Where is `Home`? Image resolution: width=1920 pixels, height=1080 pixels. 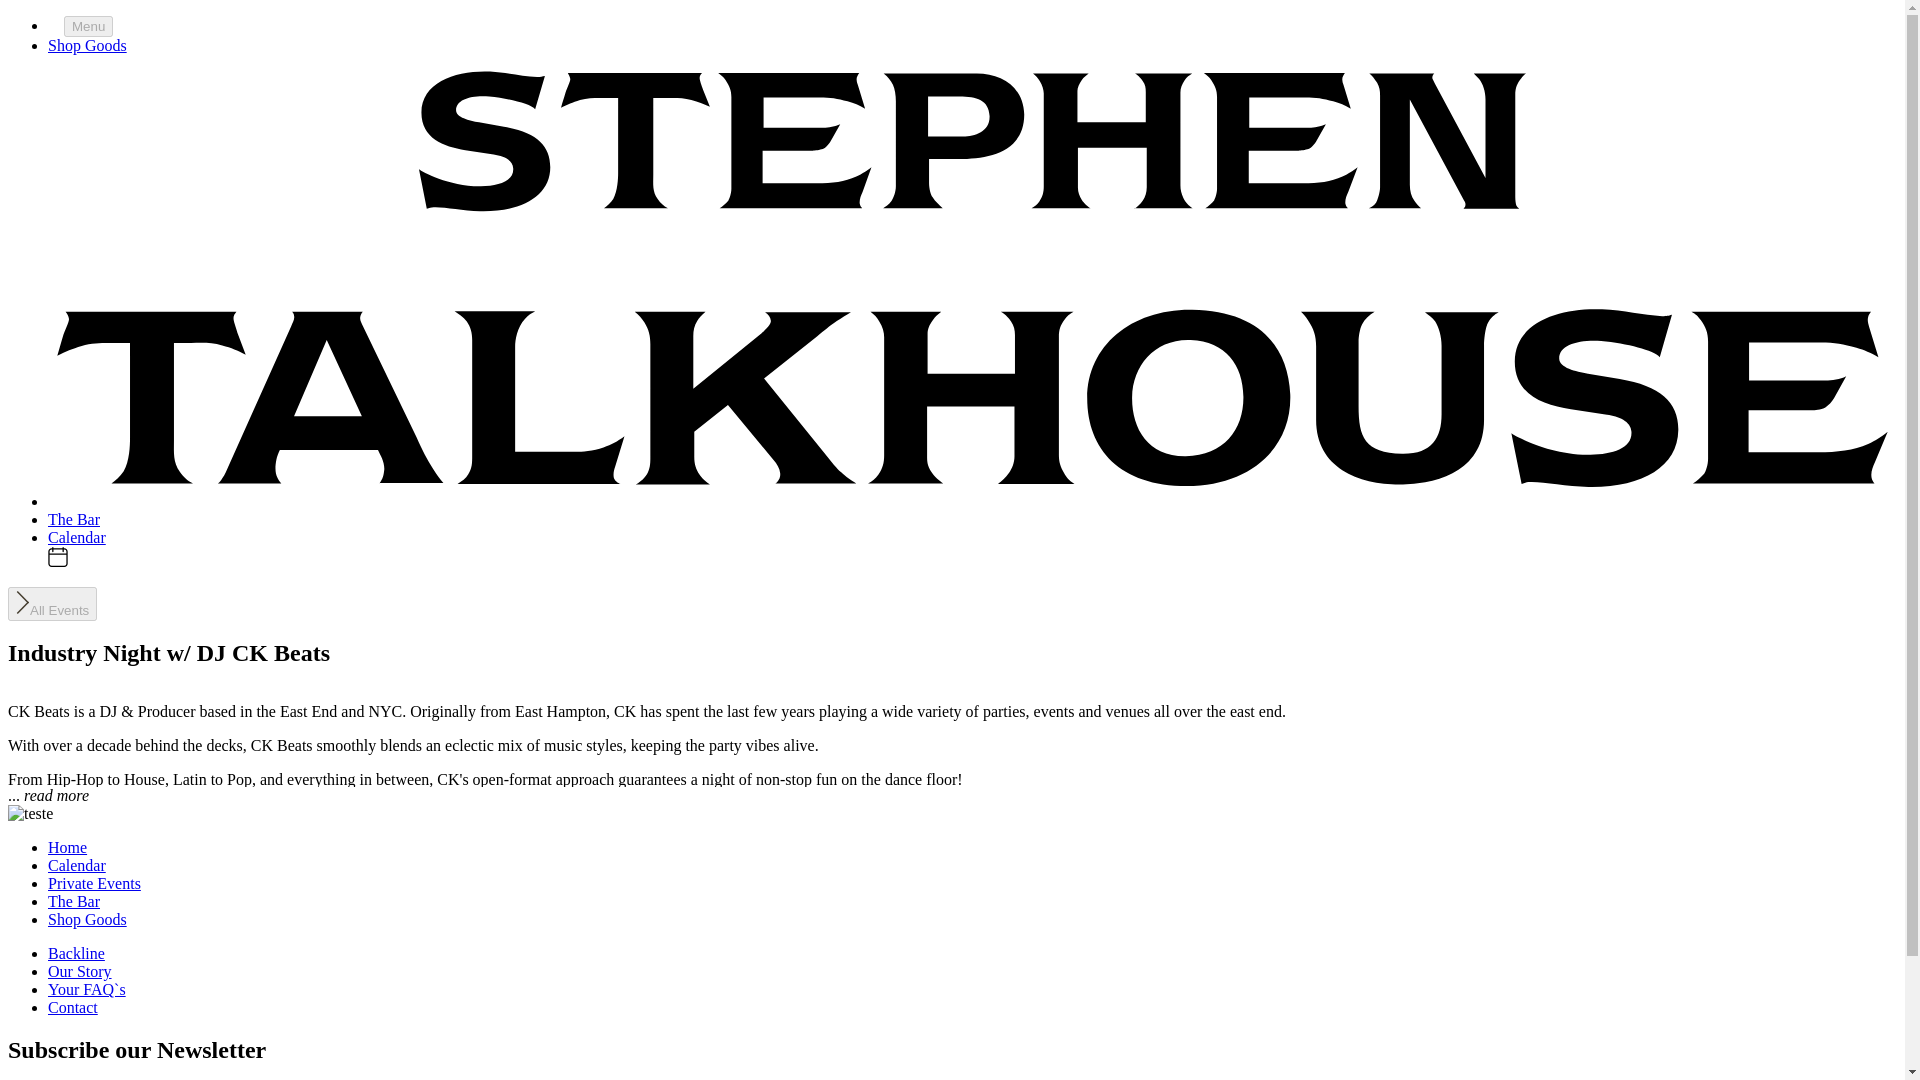 Home is located at coordinates (67, 848).